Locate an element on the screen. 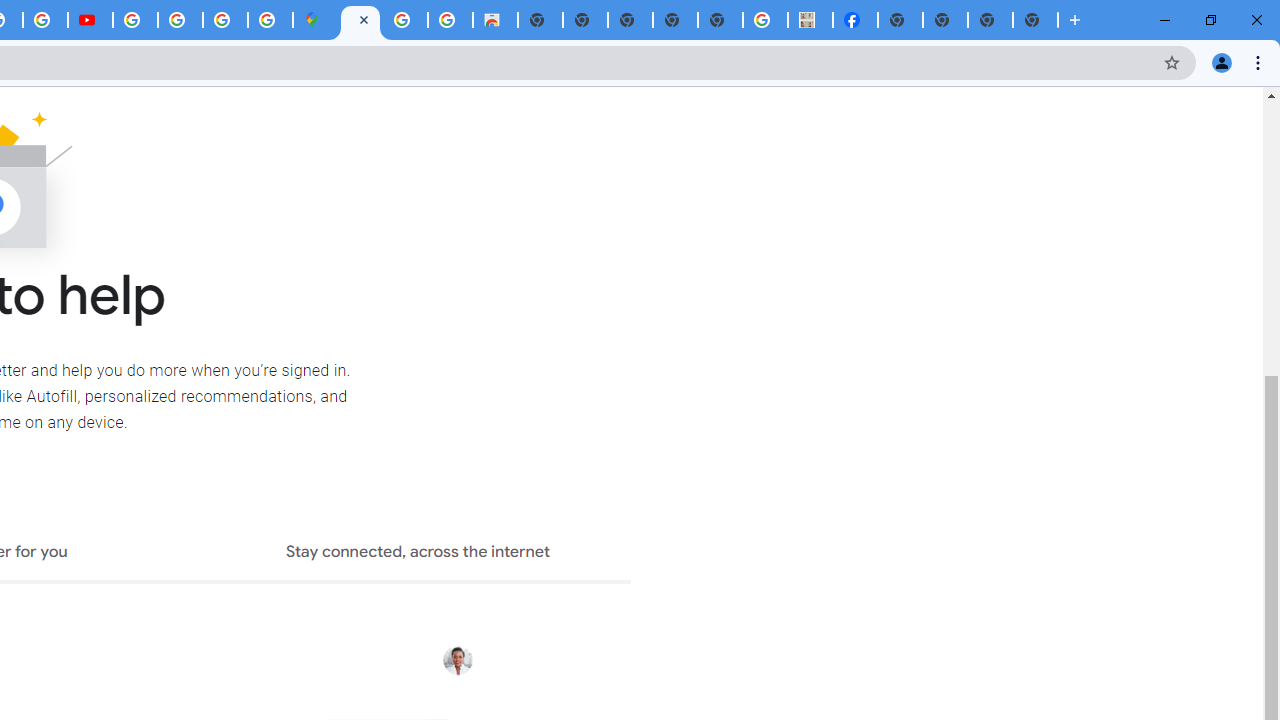  Chrome Web Store - Shopping is located at coordinates (495, 20).